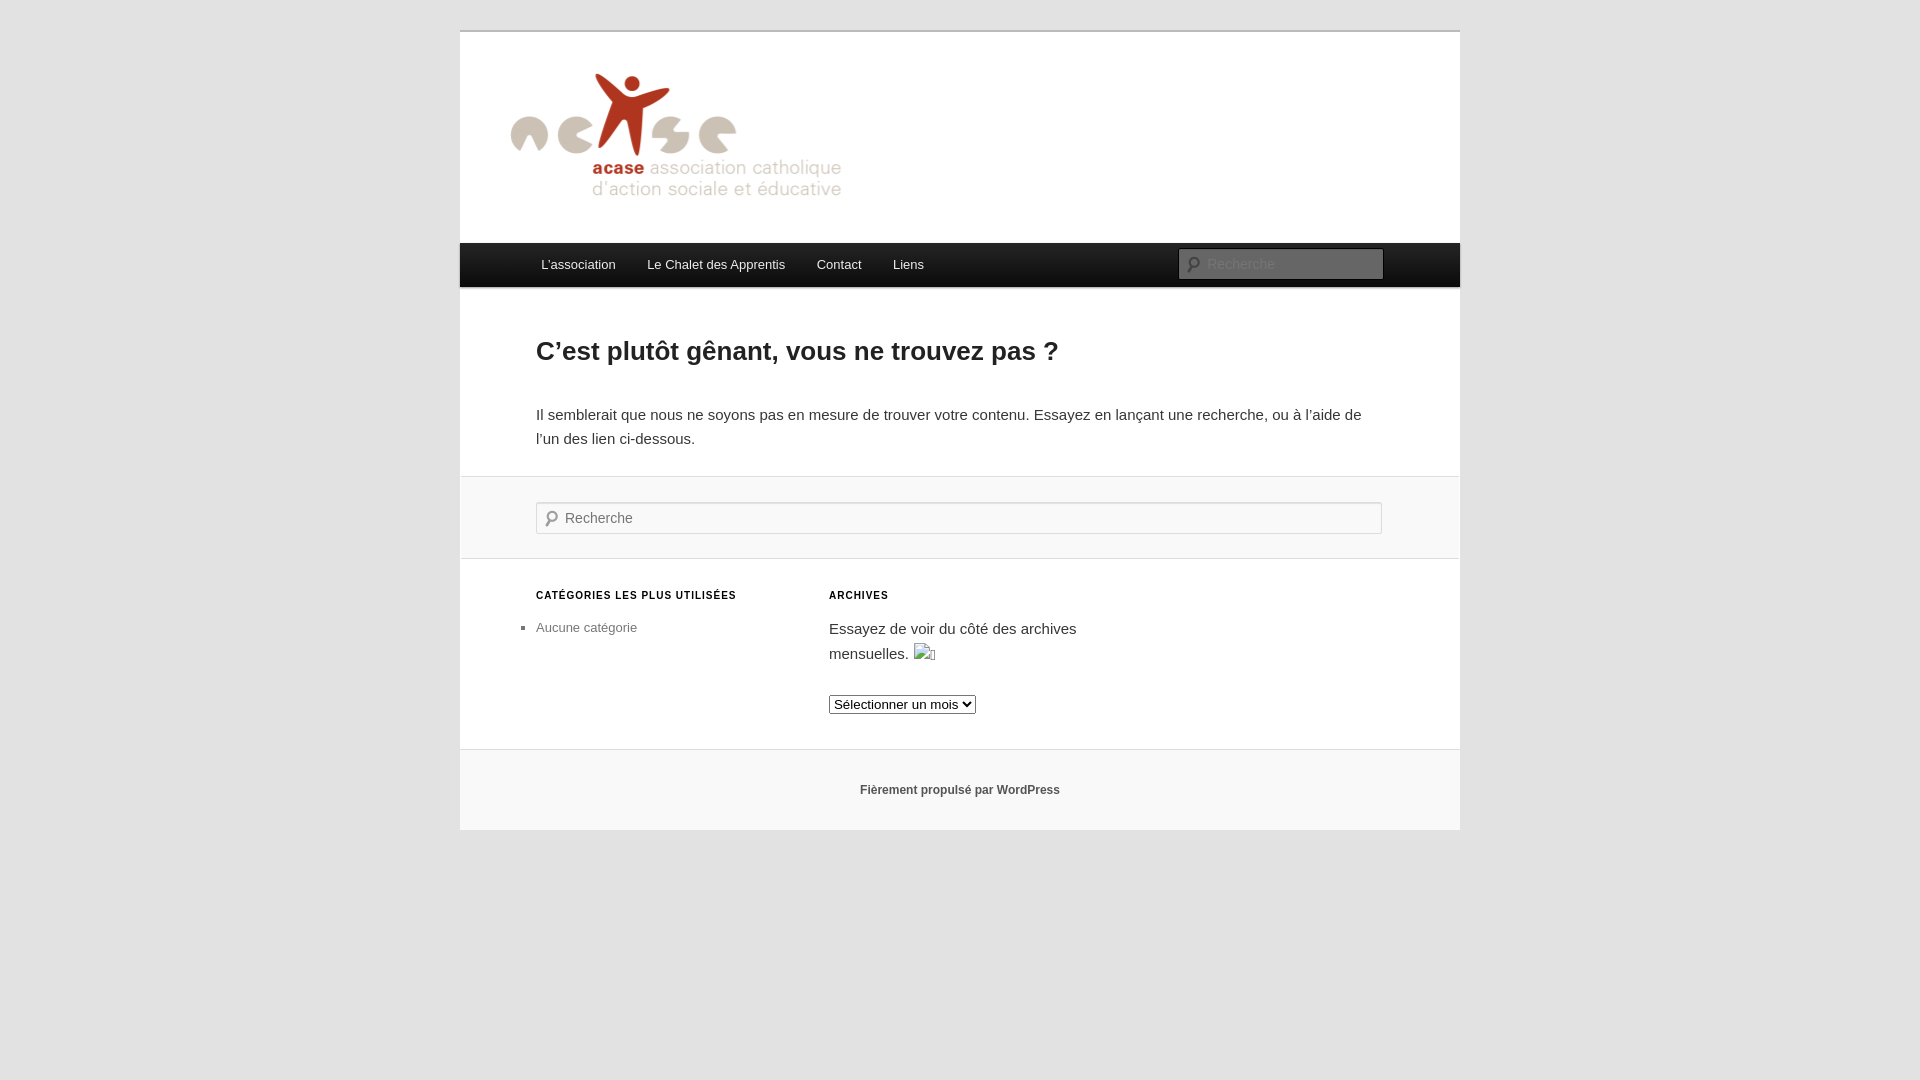 The height and width of the screenshot is (1080, 1920). Describe the element at coordinates (580, 104) in the screenshot. I see `Acase` at that location.